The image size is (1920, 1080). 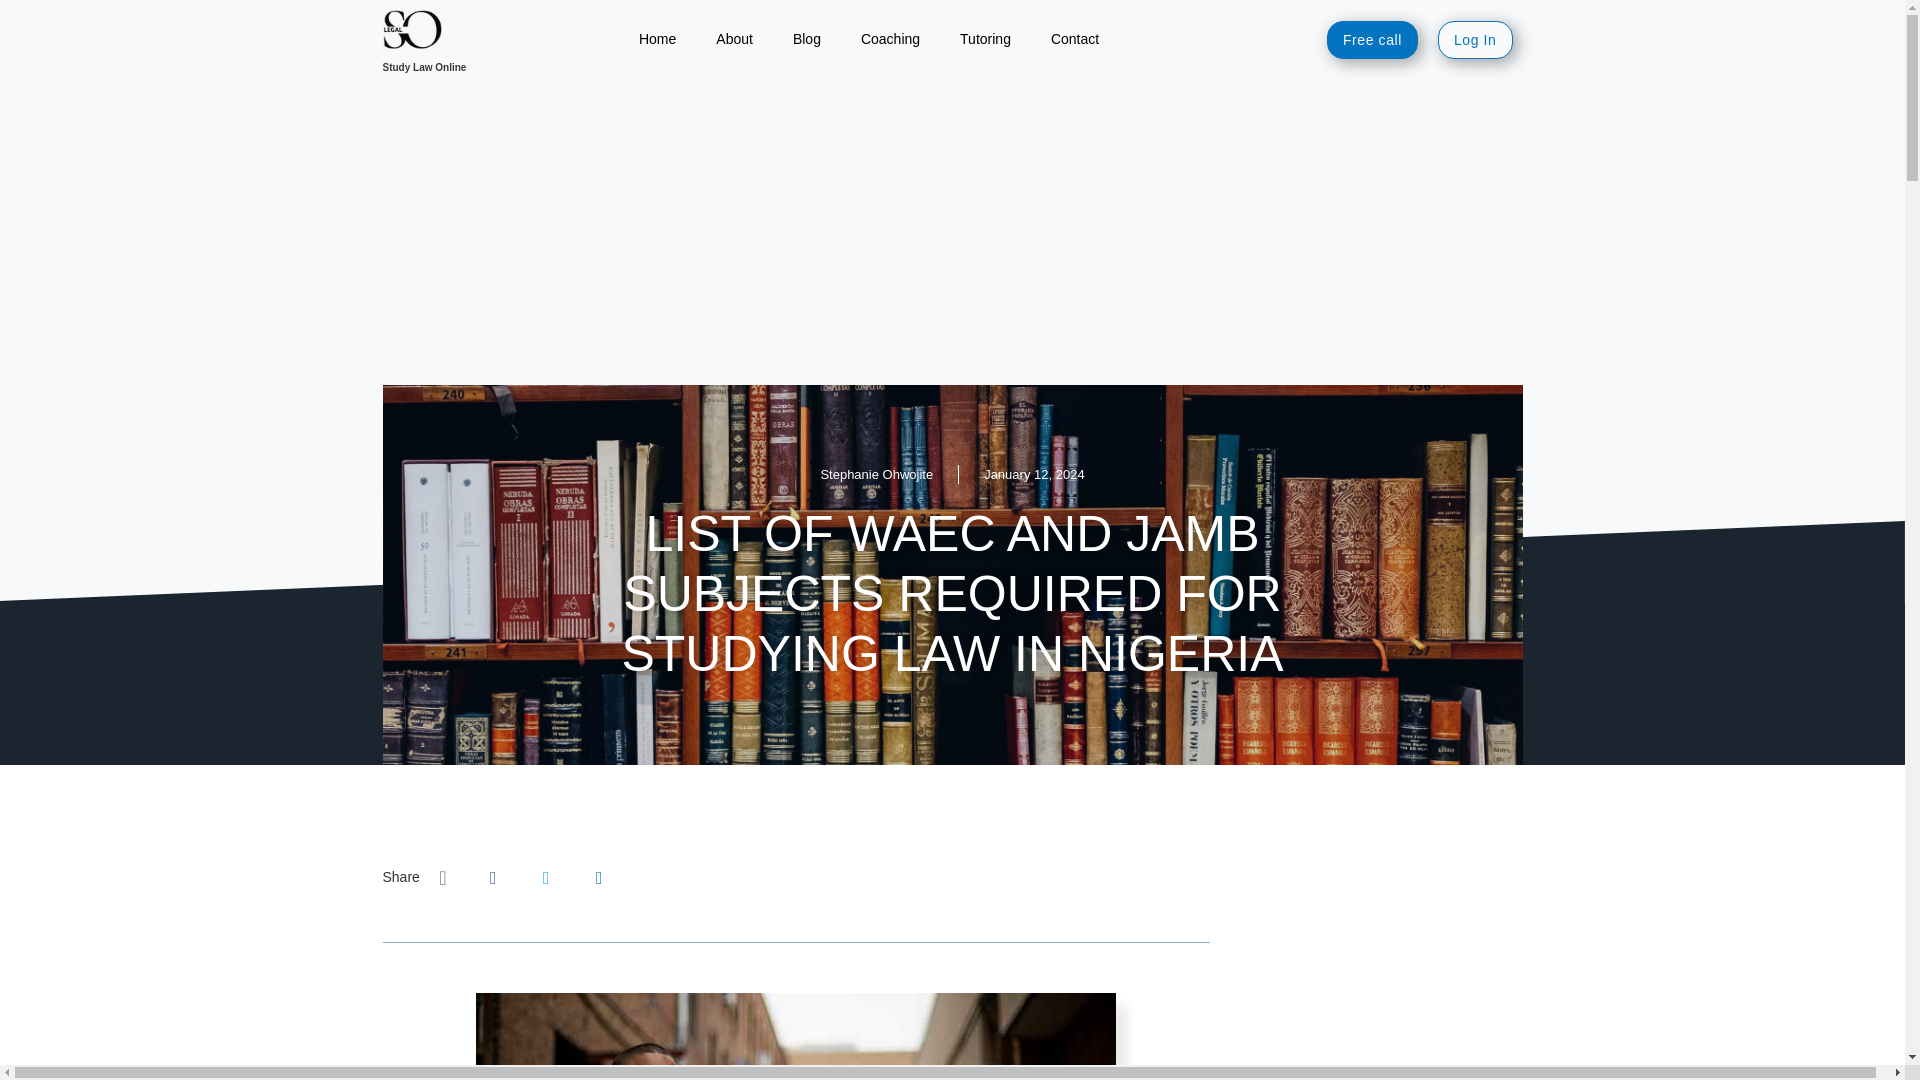 I want to click on Tutoring, so click(x=986, y=39).